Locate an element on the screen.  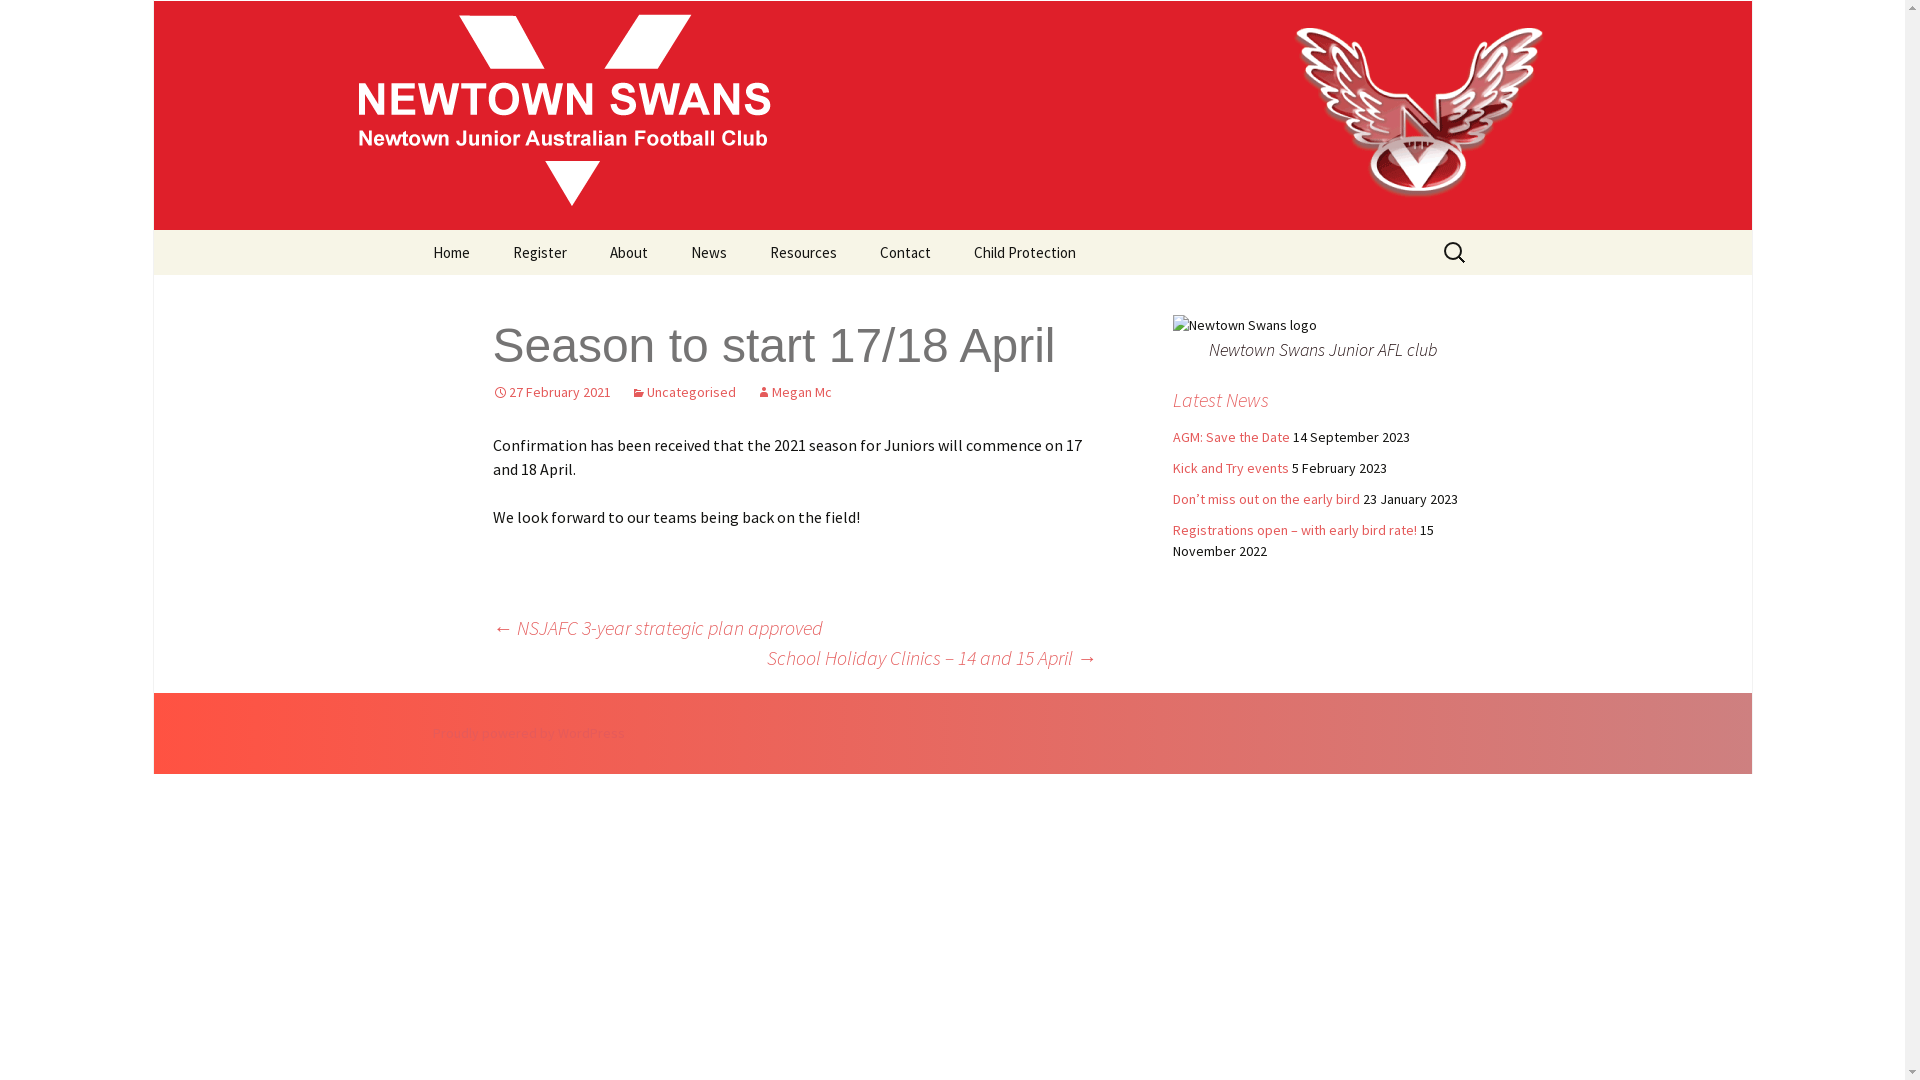
Child Protection is located at coordinates (1025, 252).